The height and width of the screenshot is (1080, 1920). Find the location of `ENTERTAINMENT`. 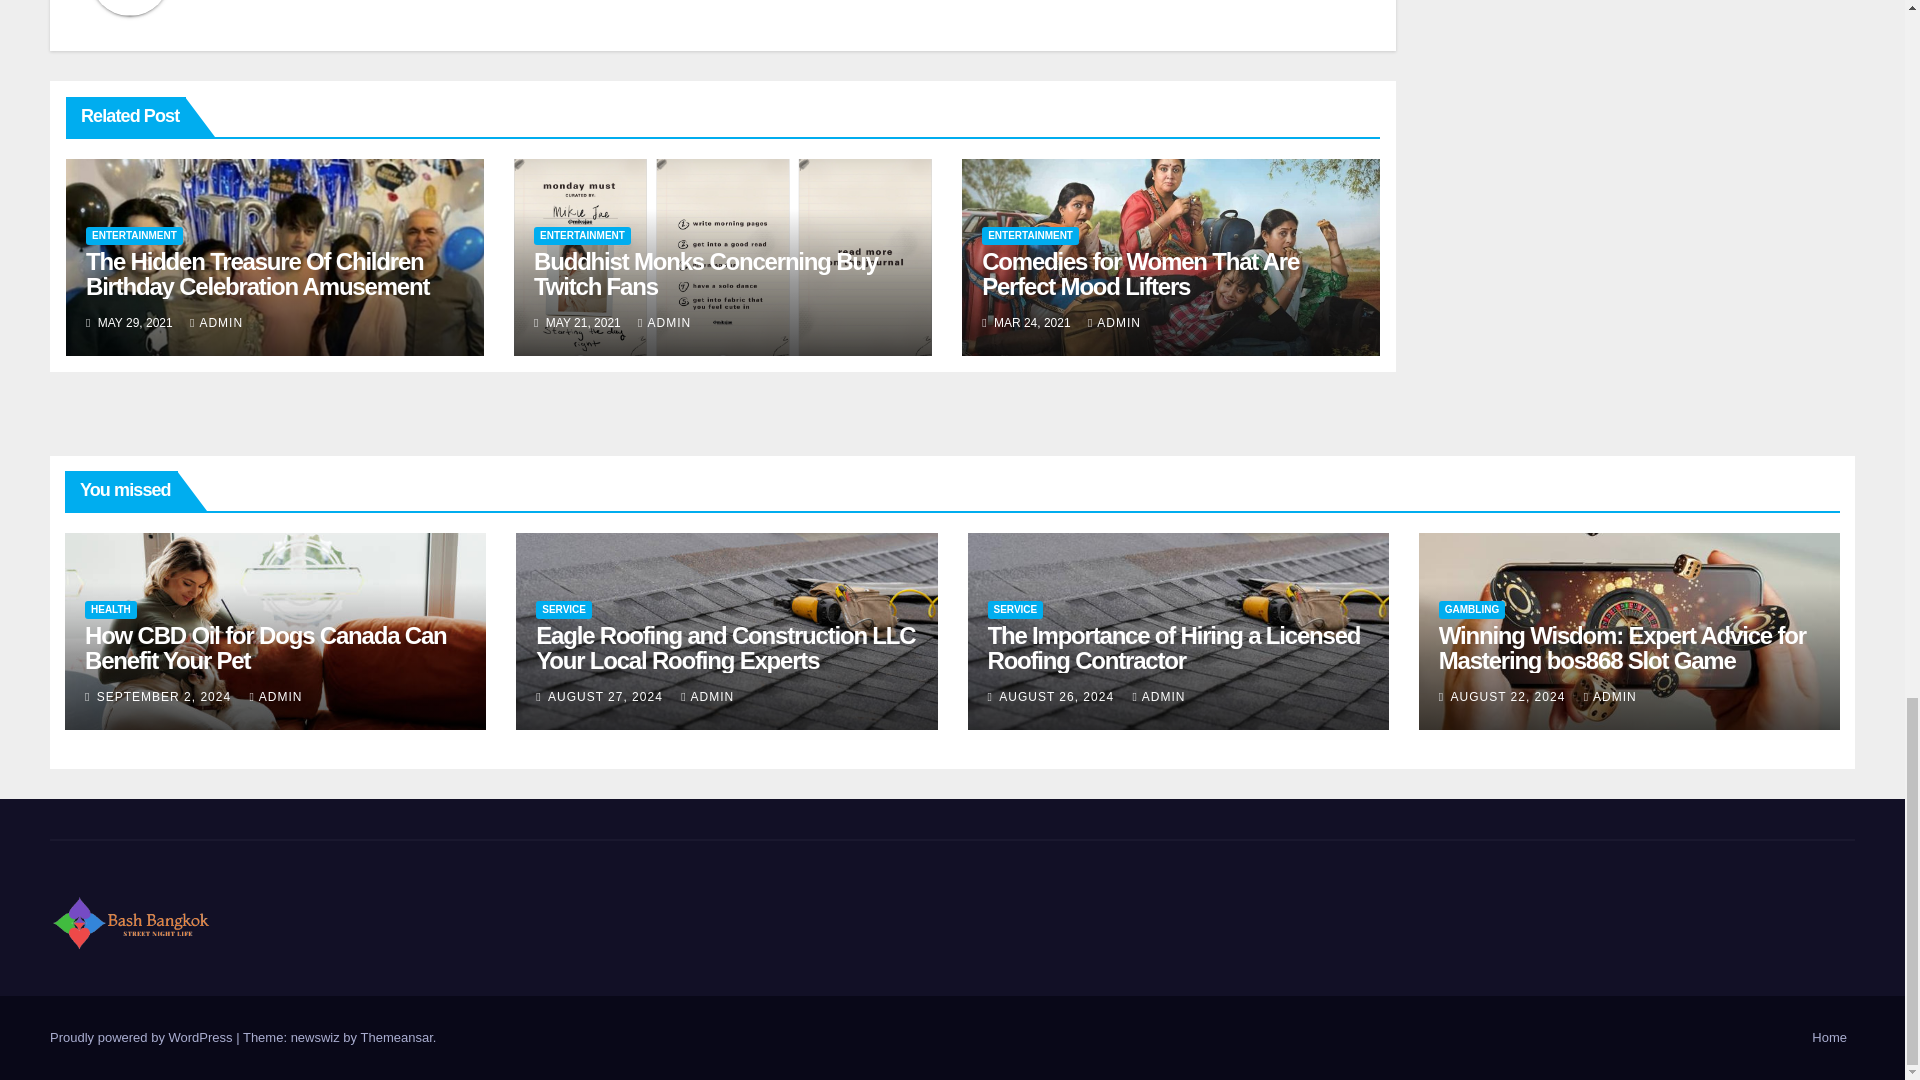

ENTERTAINMENT is located at coordinates (582, 236).